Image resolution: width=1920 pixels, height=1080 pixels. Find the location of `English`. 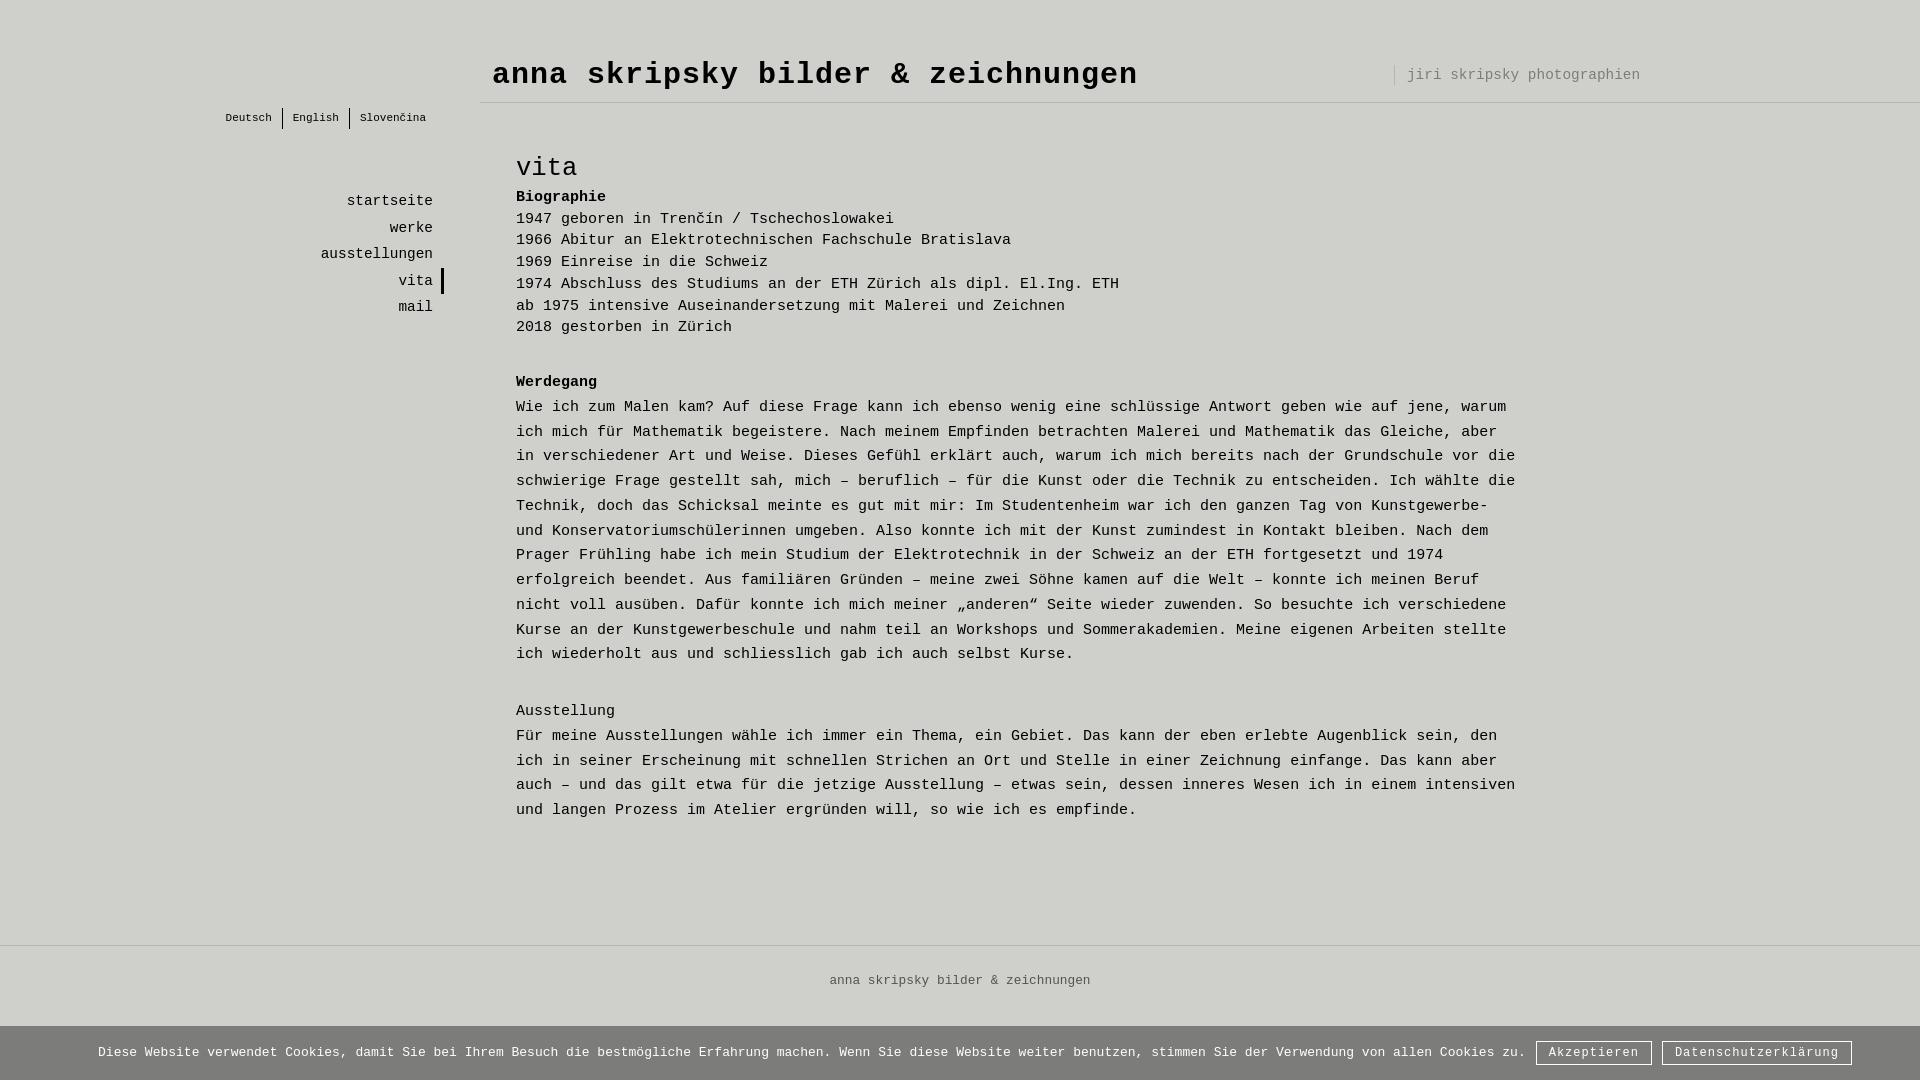

English is located at coordinates (316, 118).